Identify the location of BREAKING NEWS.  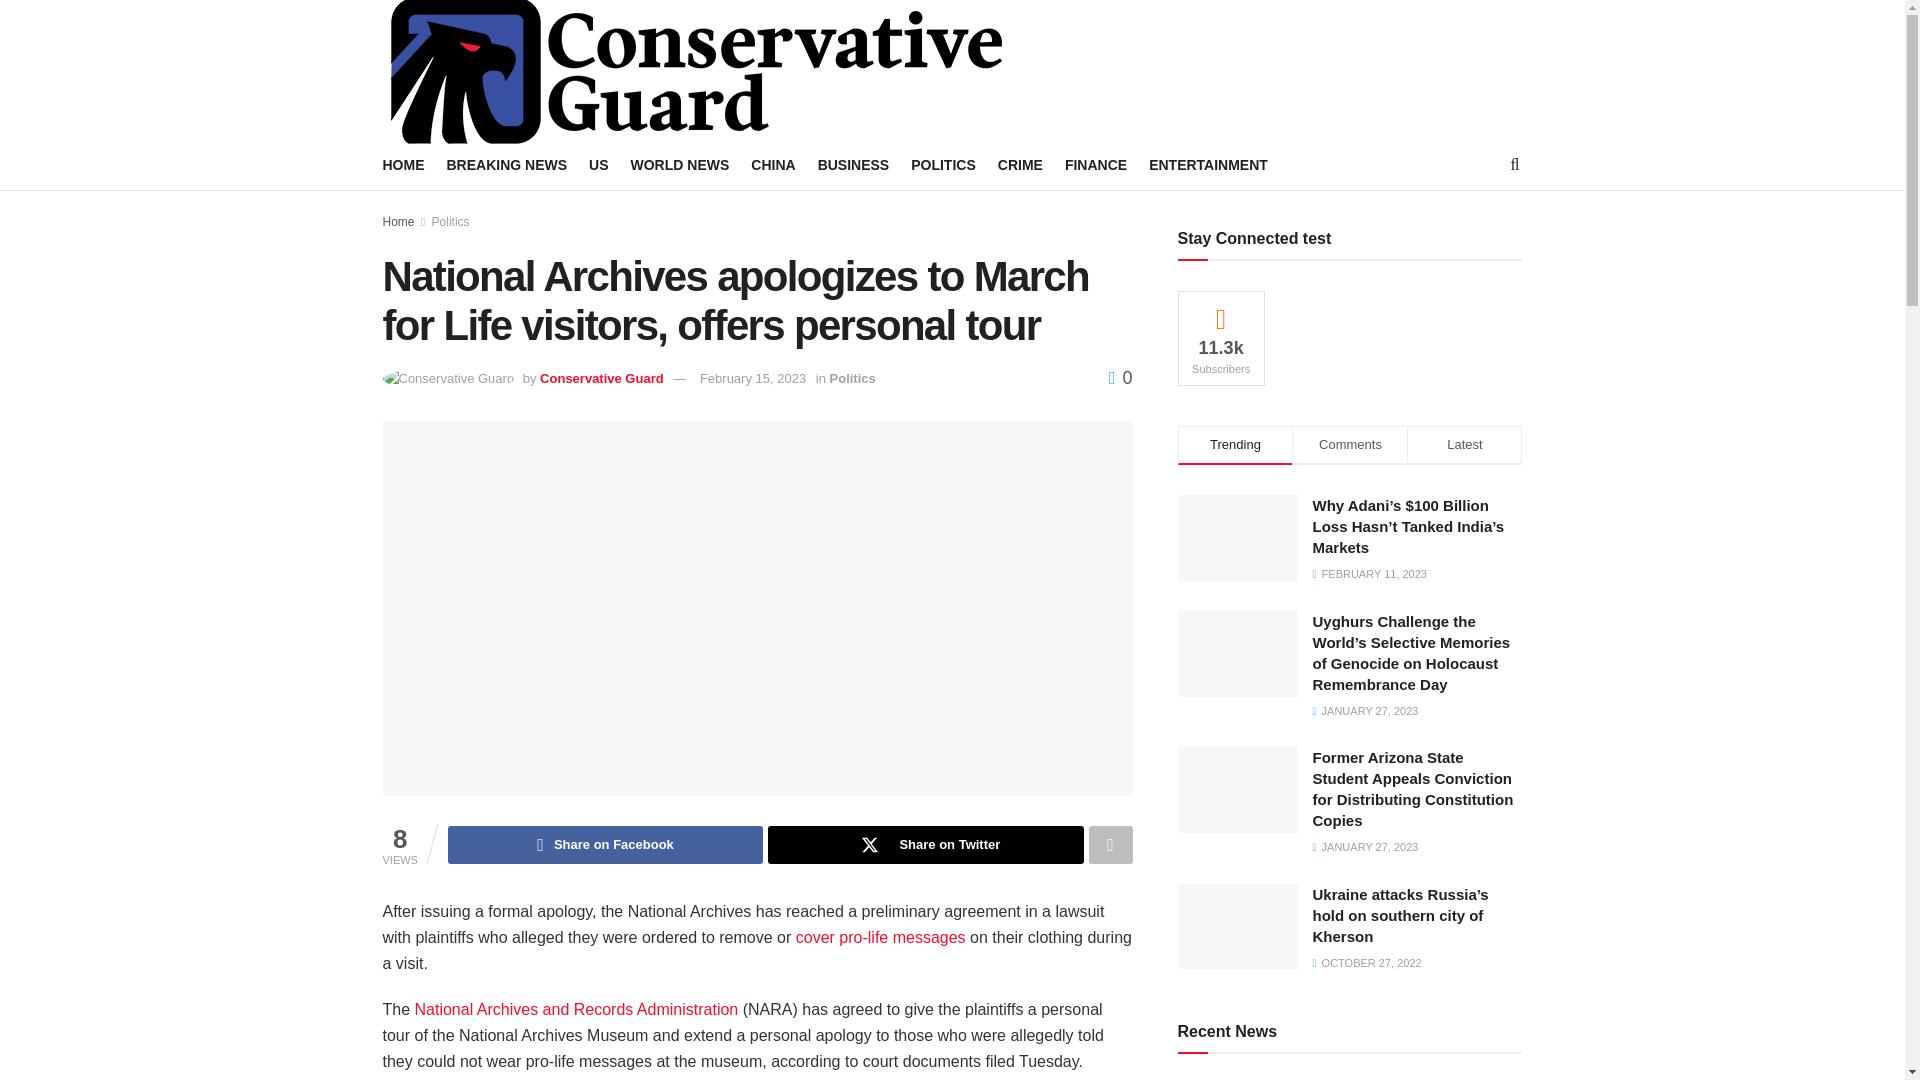
(506, 165).